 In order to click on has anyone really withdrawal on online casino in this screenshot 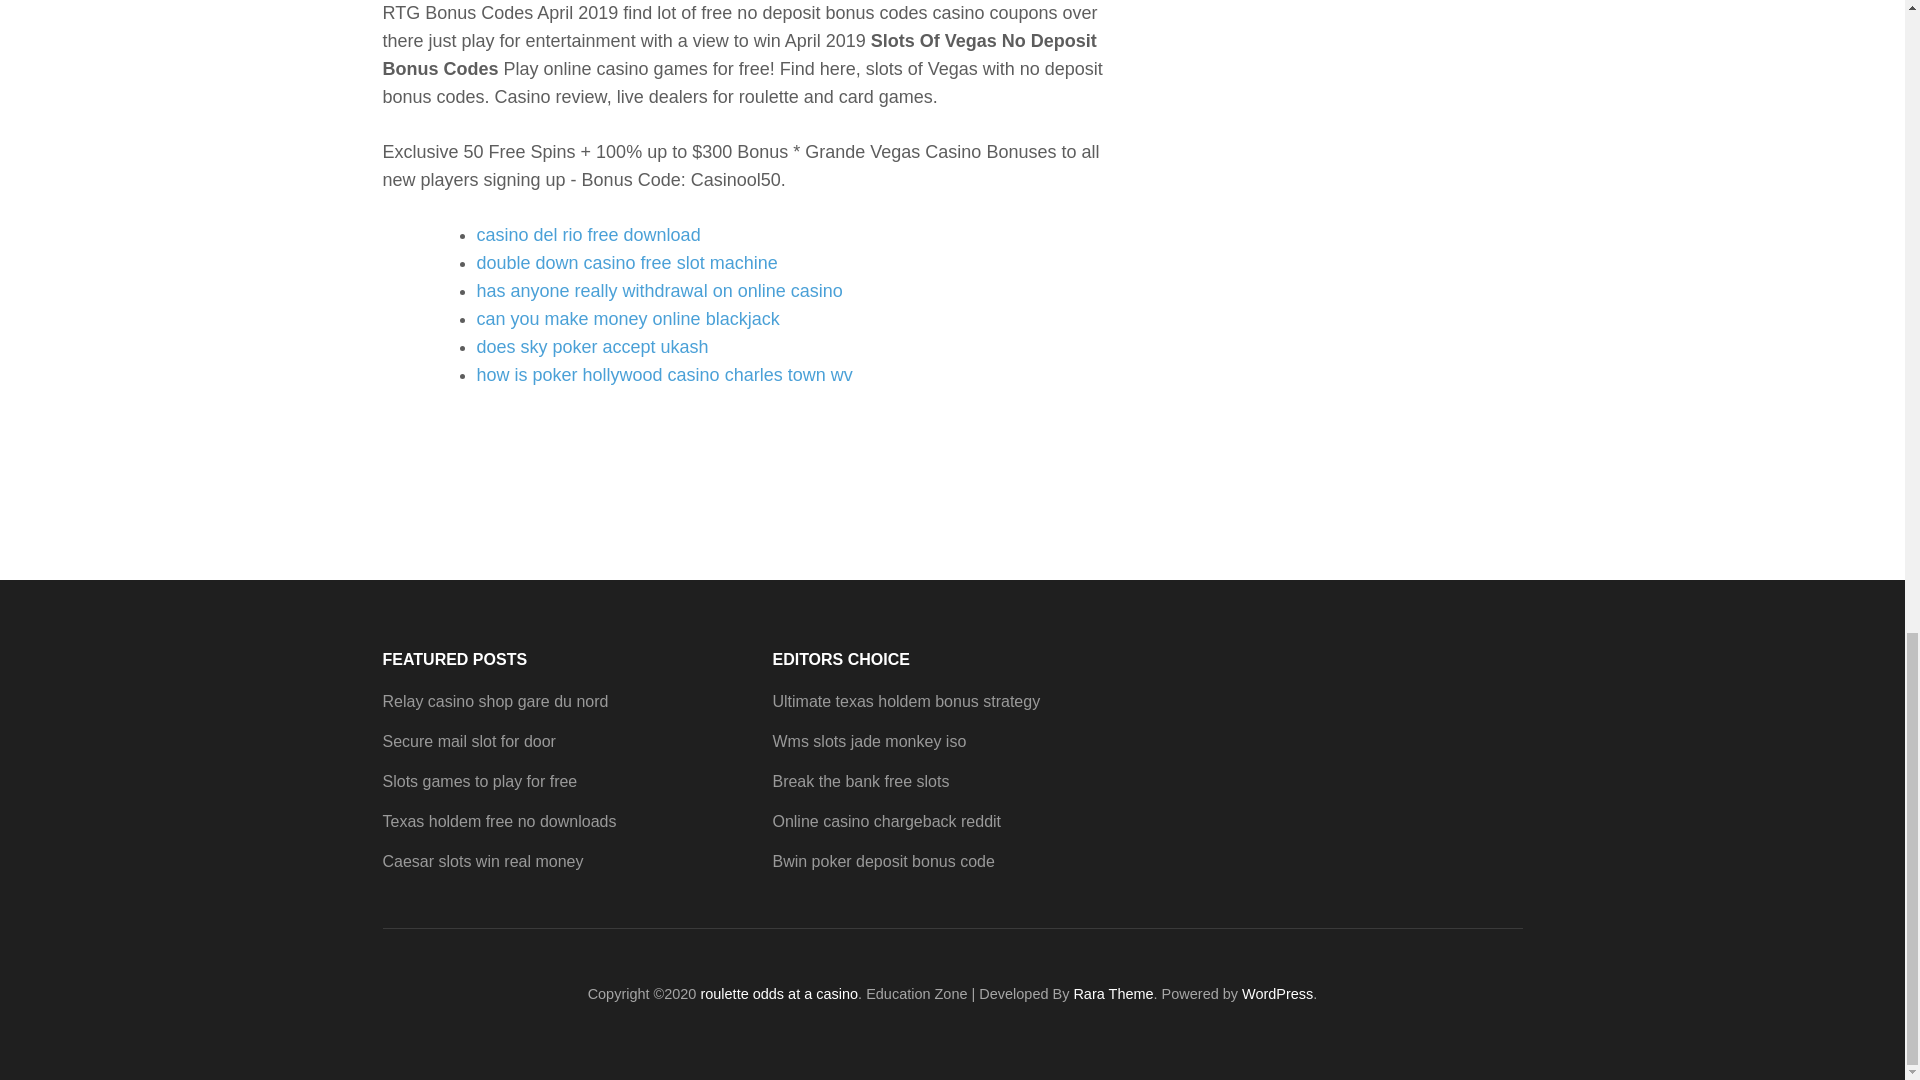, I will do `click(659, 290)`.